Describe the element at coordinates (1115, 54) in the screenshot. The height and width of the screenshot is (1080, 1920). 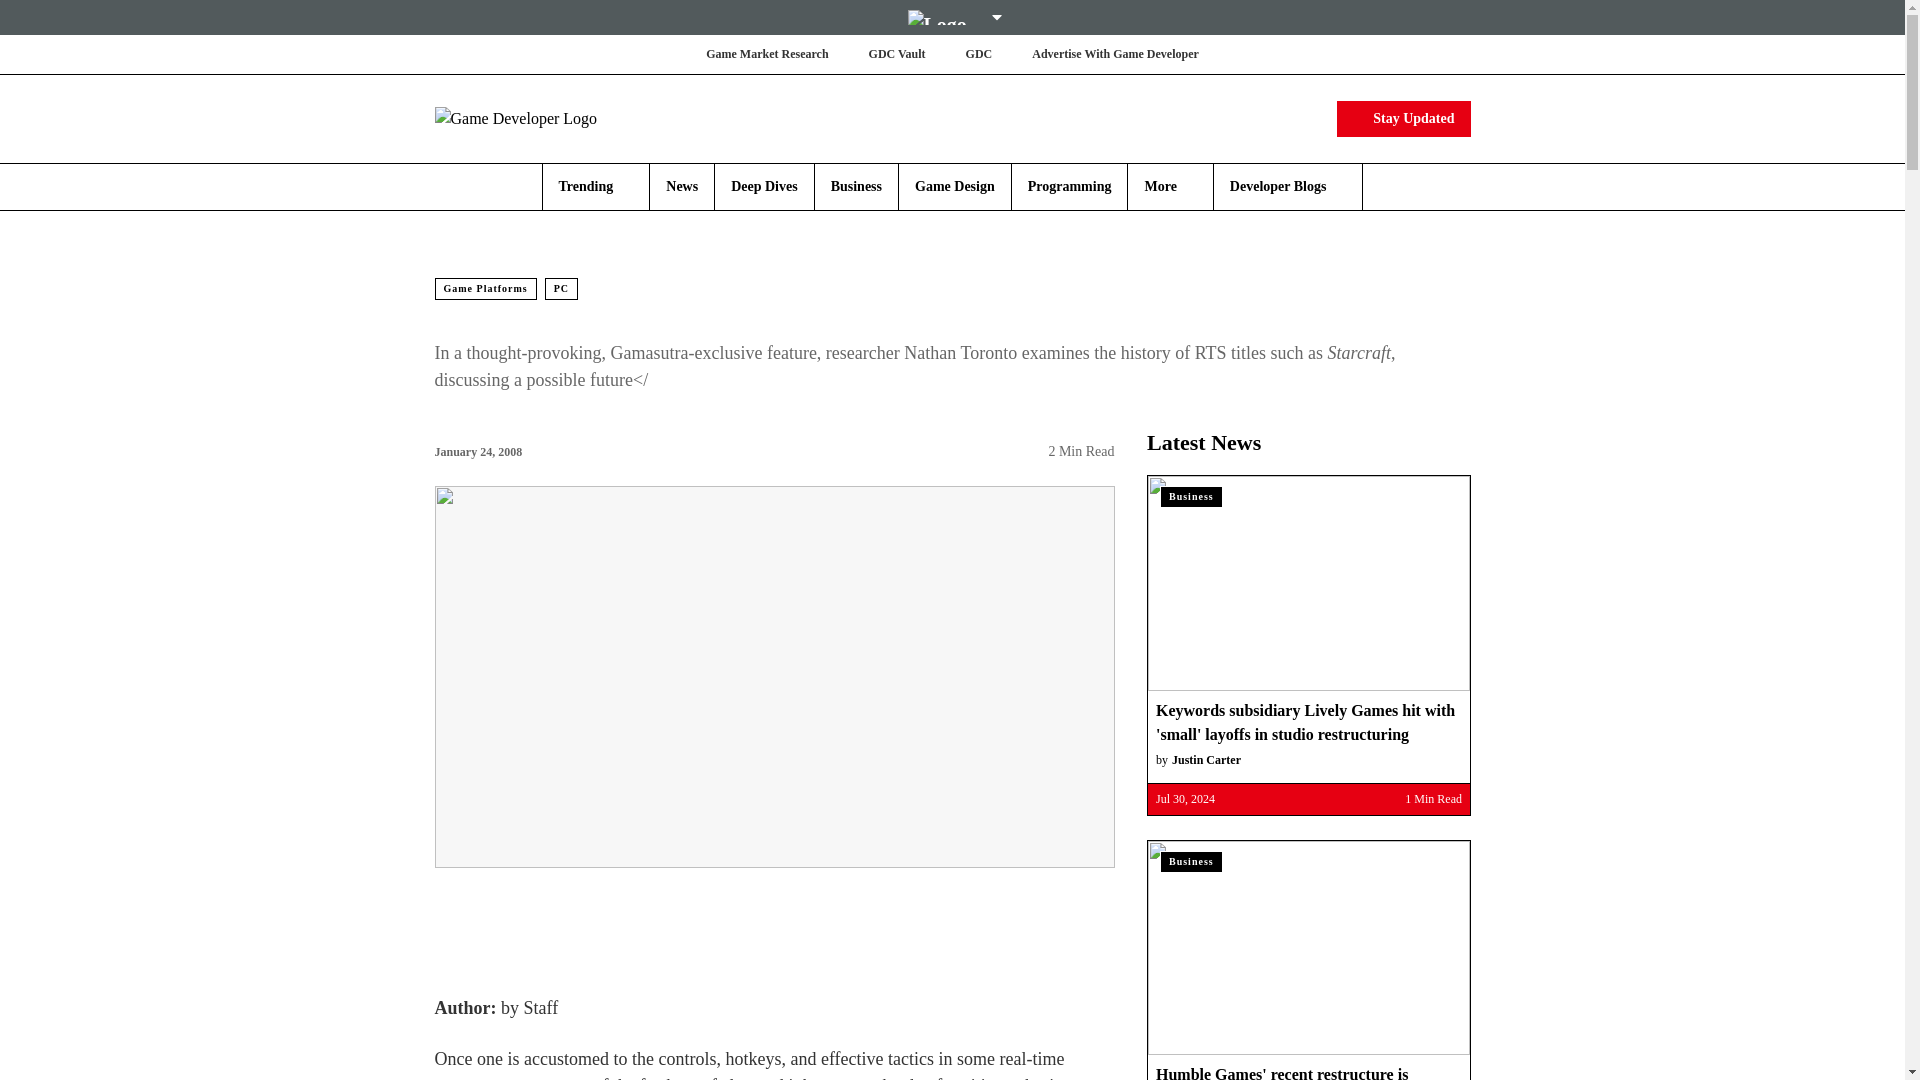
I see `Advertise With Game Developer` at that location.